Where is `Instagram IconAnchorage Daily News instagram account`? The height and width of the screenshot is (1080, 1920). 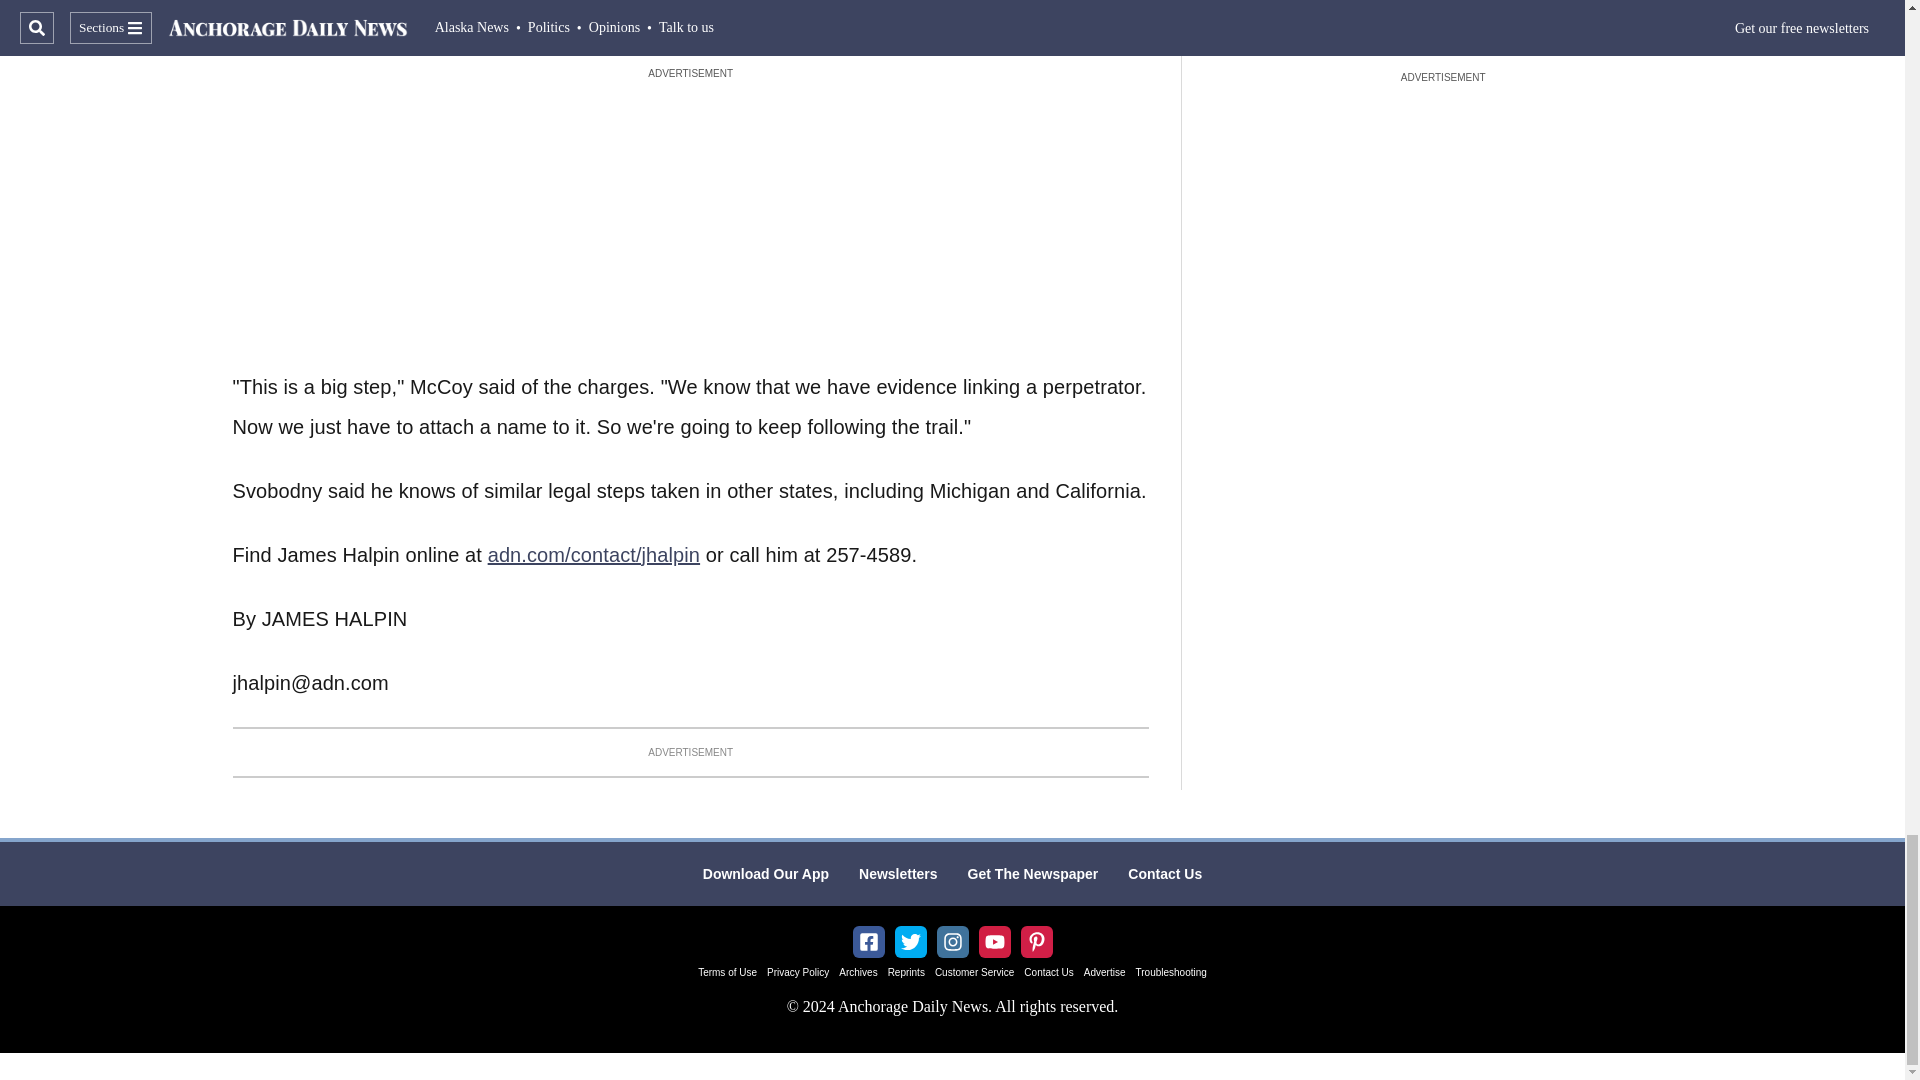 Instagram IconAnchorage Daily News instagram account is located at coordinates (952, 942).